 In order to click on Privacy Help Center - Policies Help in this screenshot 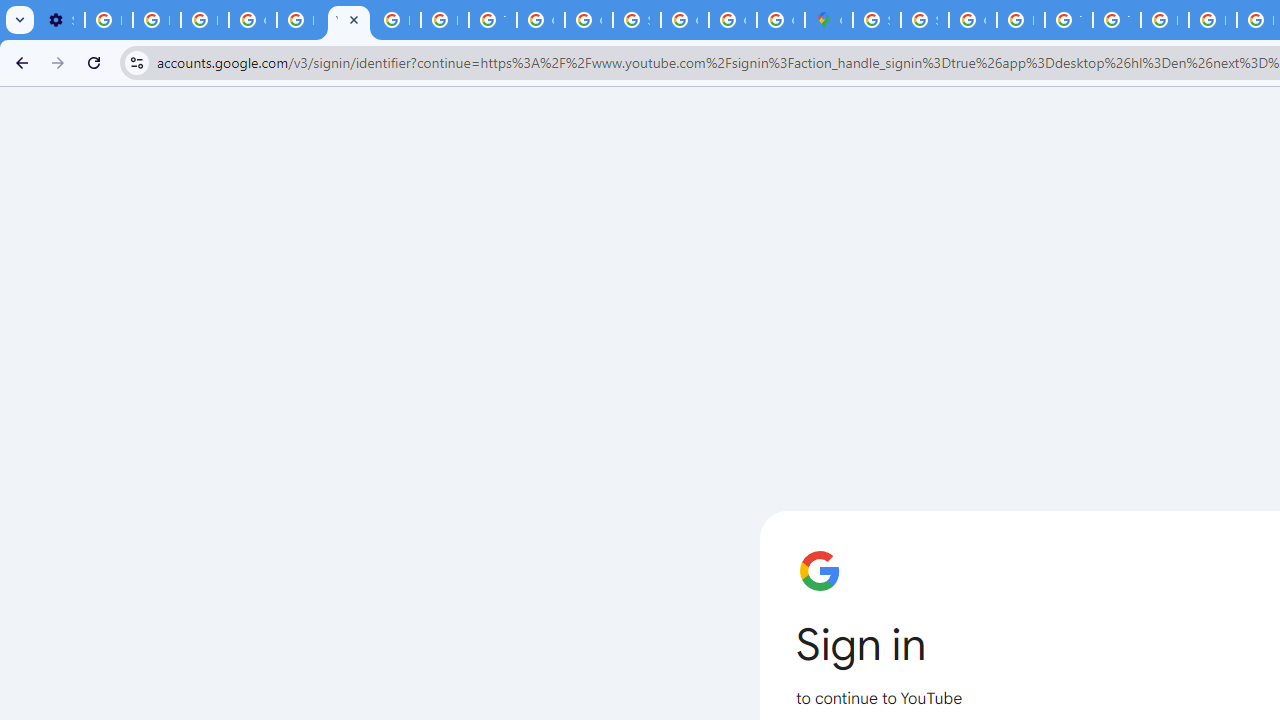, I will do `click(300, 20)`.